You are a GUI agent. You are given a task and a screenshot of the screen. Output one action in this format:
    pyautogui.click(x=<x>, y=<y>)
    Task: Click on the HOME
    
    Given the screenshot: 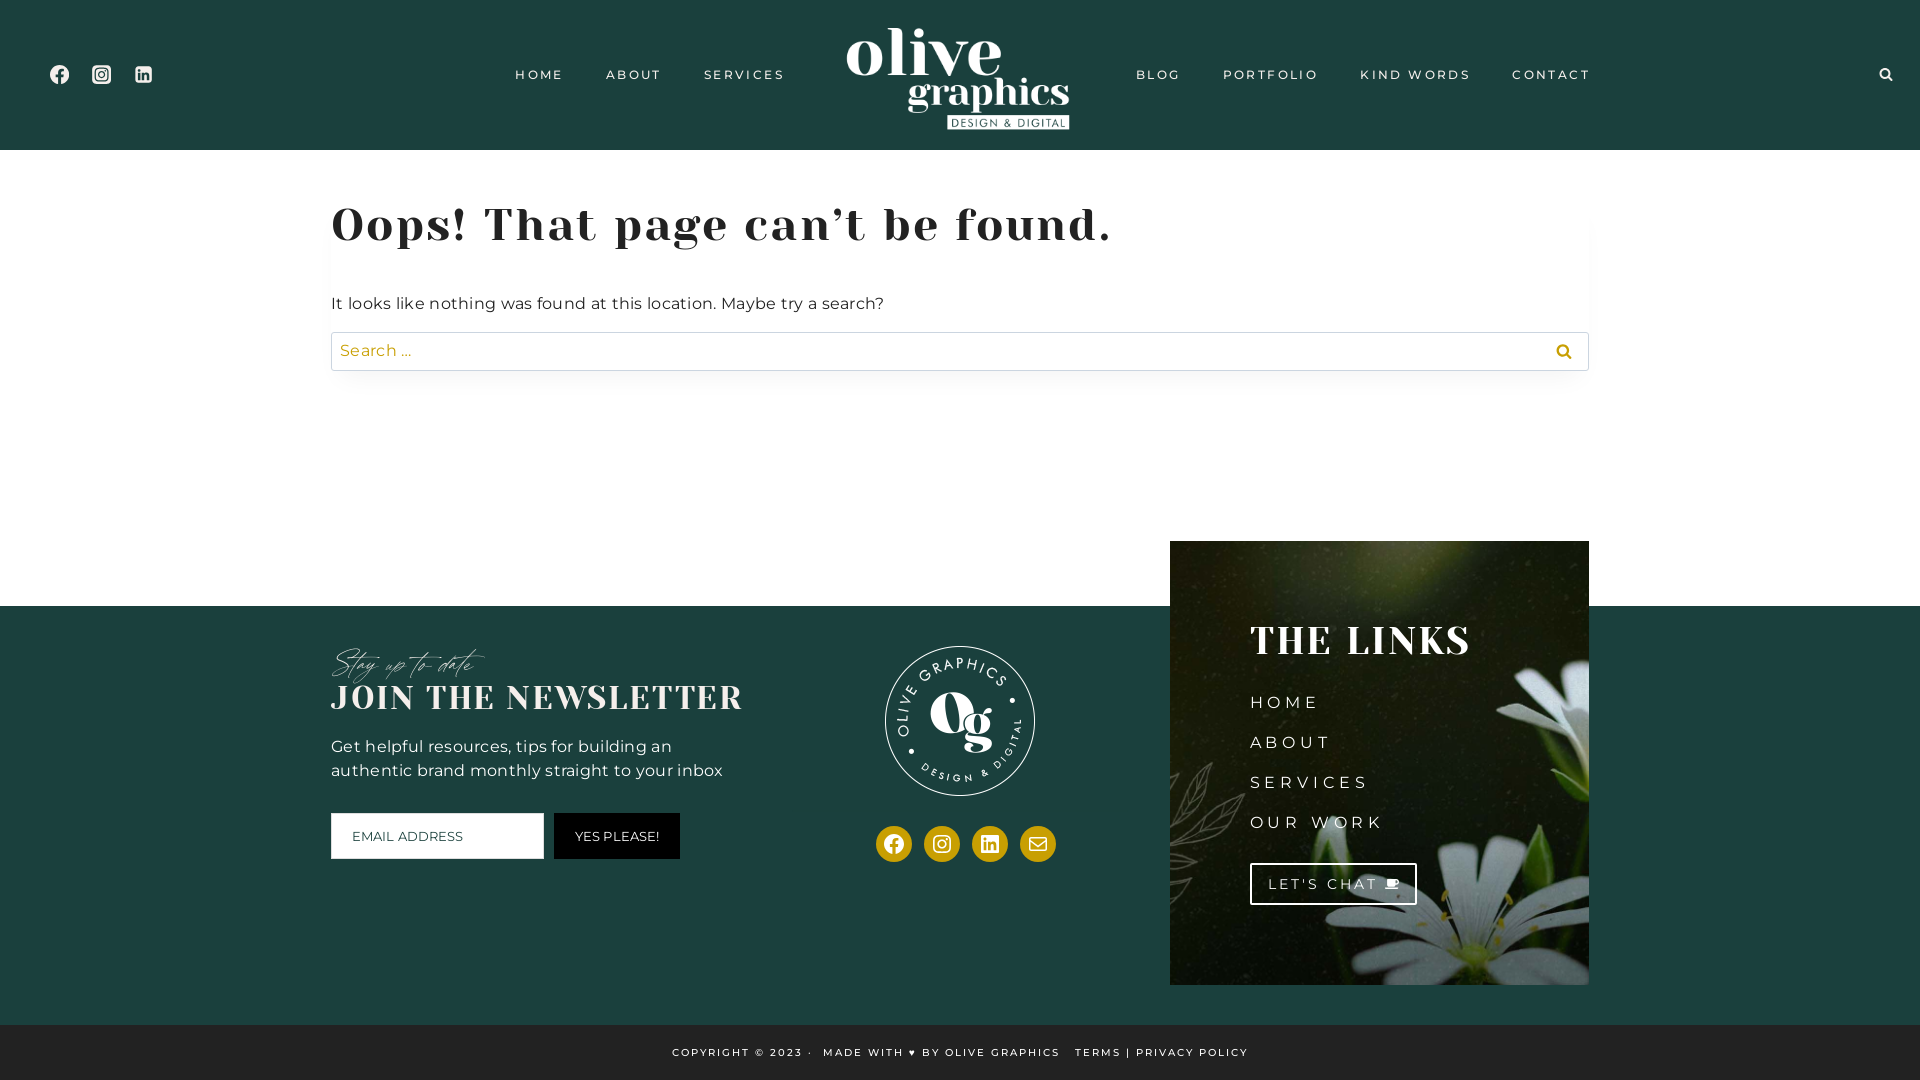 What is the action you would take?
    pyautogui.click(x=1286, y=702)
    